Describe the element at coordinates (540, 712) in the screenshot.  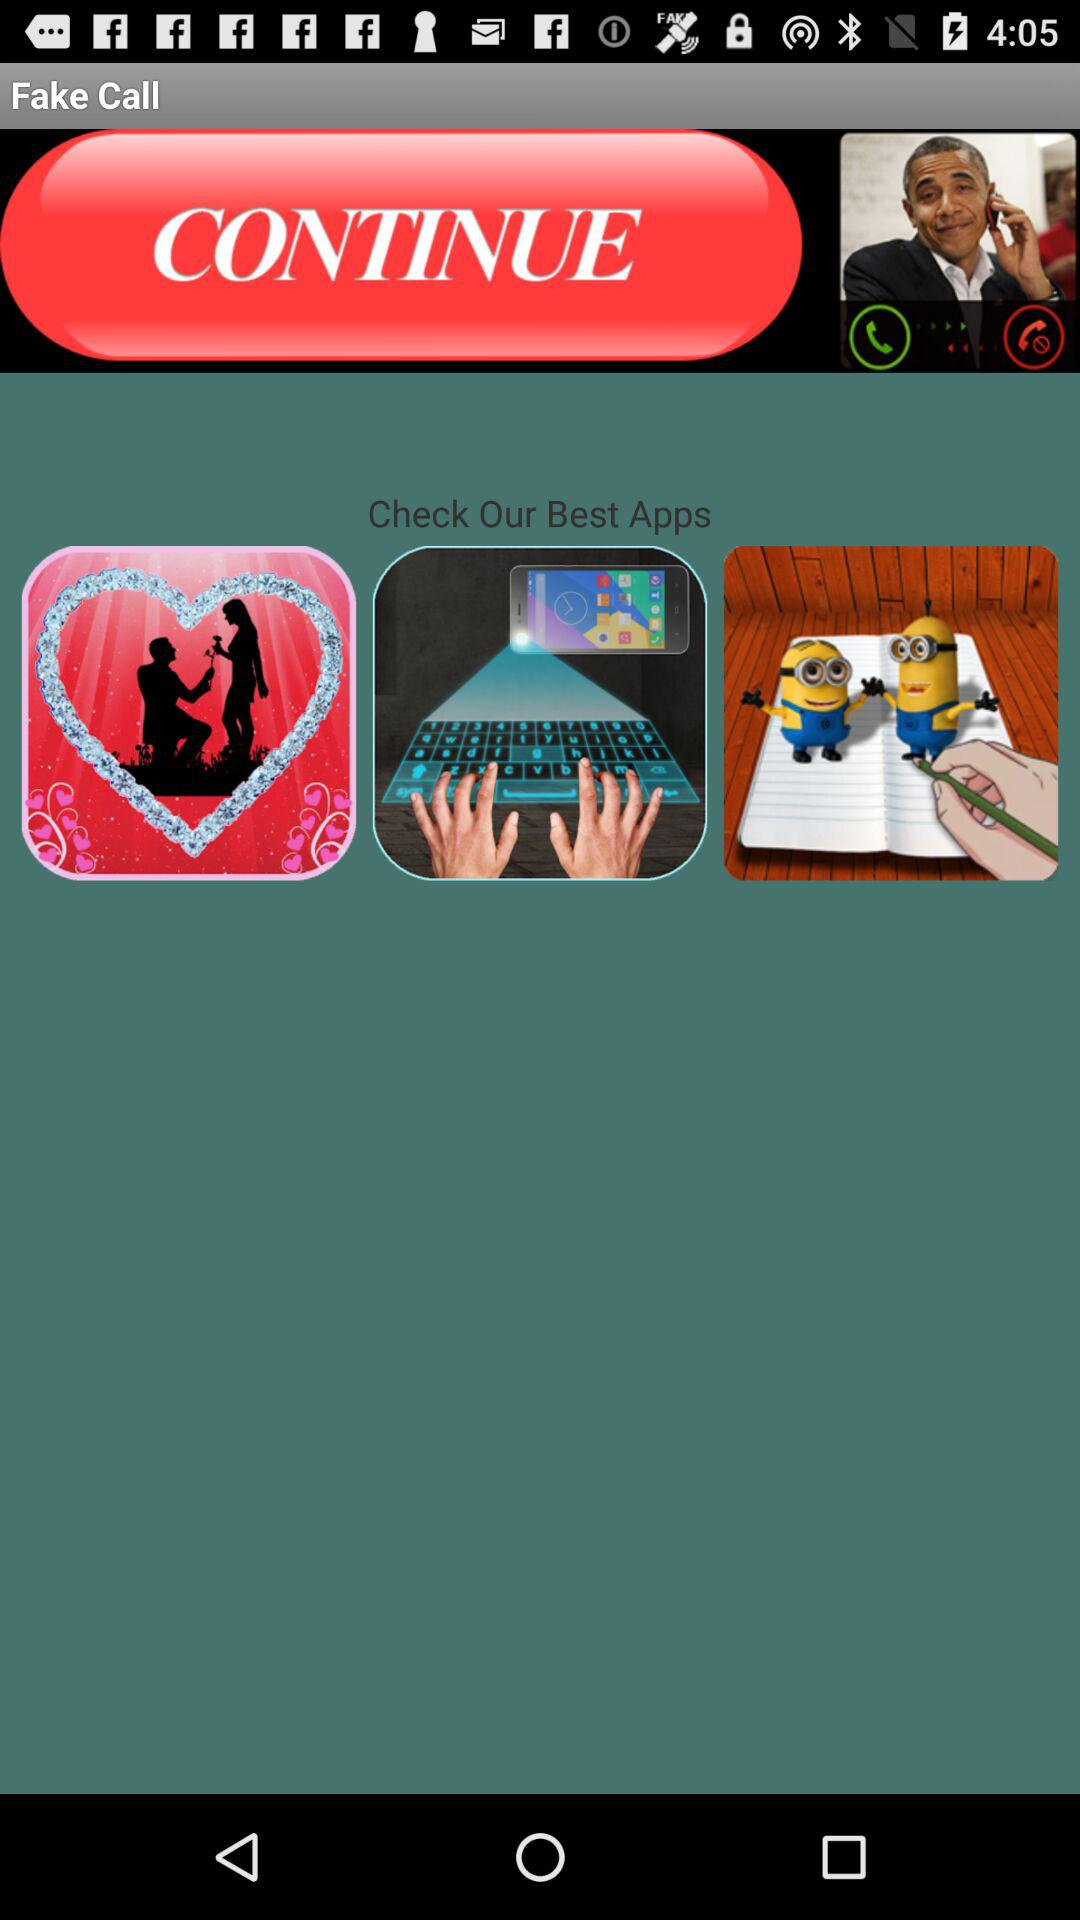
I see `switch to play store app` at that location.